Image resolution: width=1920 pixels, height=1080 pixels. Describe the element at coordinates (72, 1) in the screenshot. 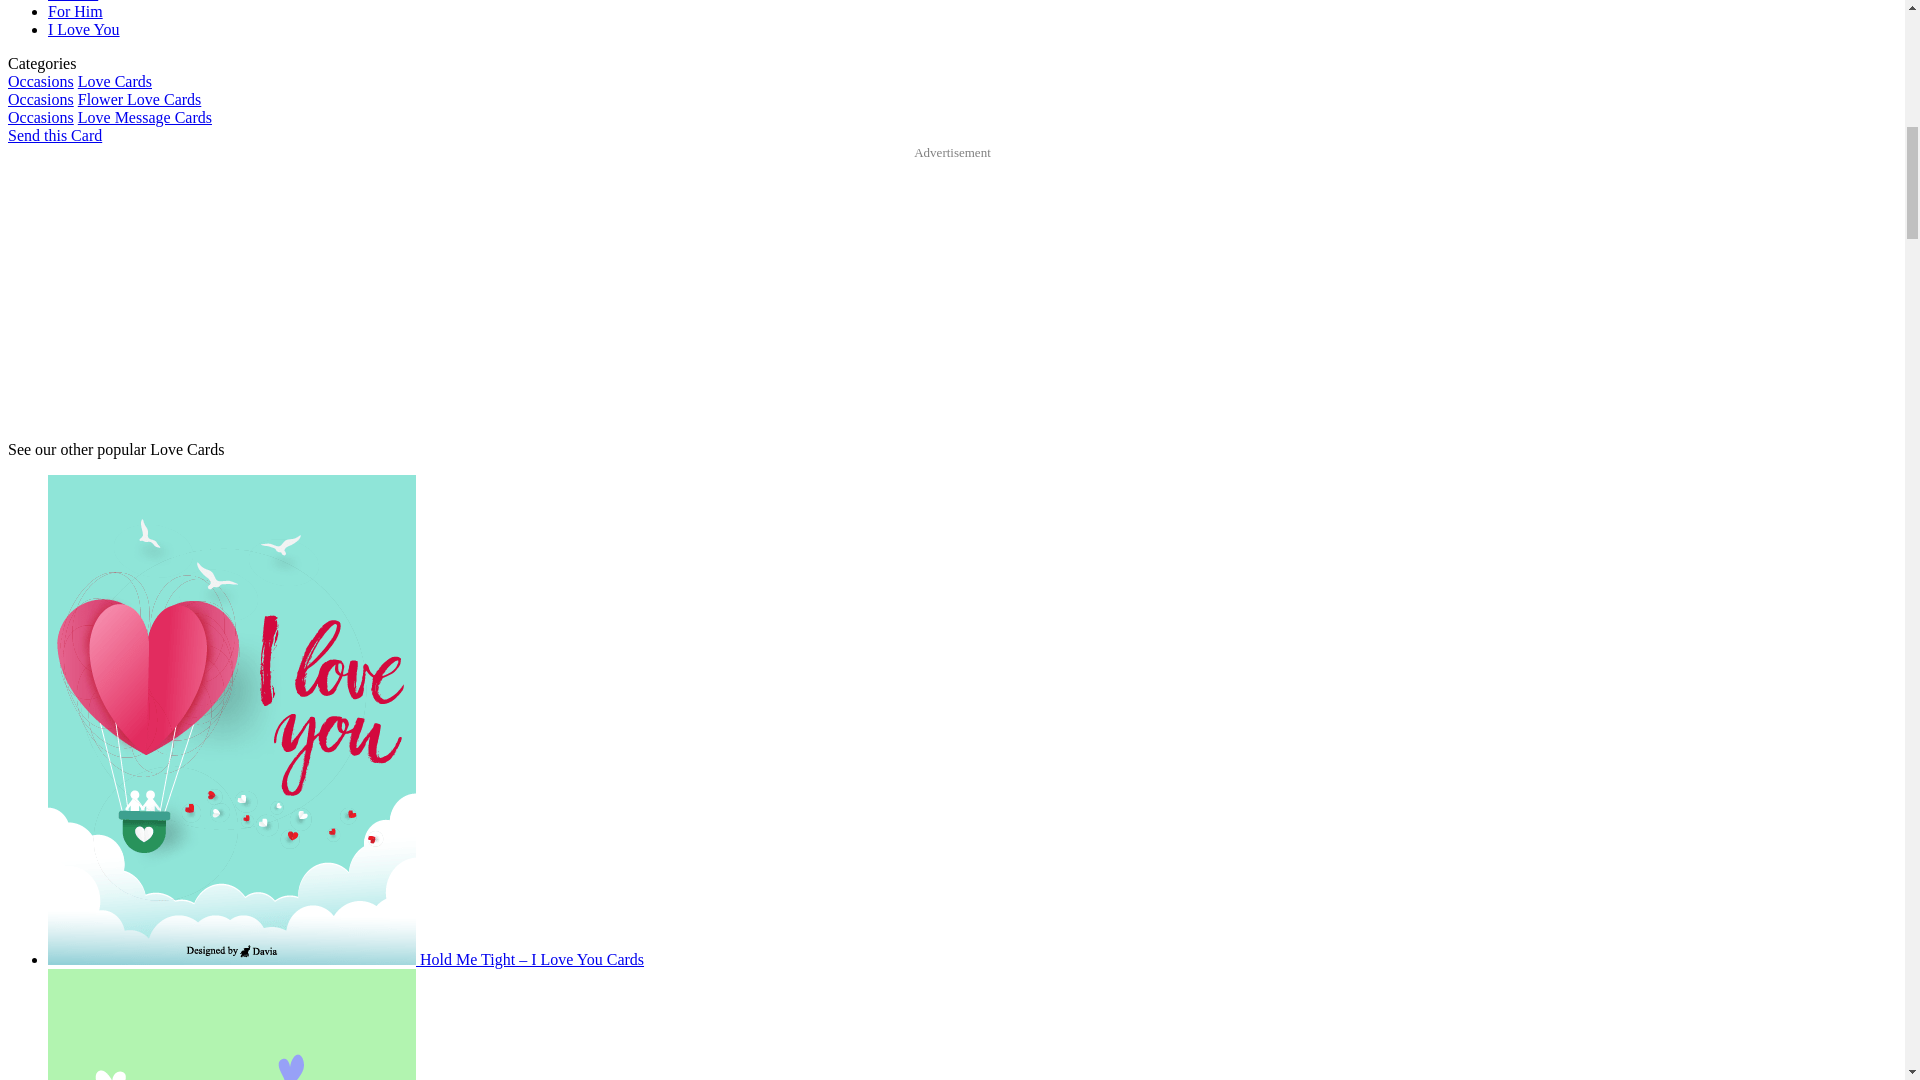

I see `For Her` at that location.